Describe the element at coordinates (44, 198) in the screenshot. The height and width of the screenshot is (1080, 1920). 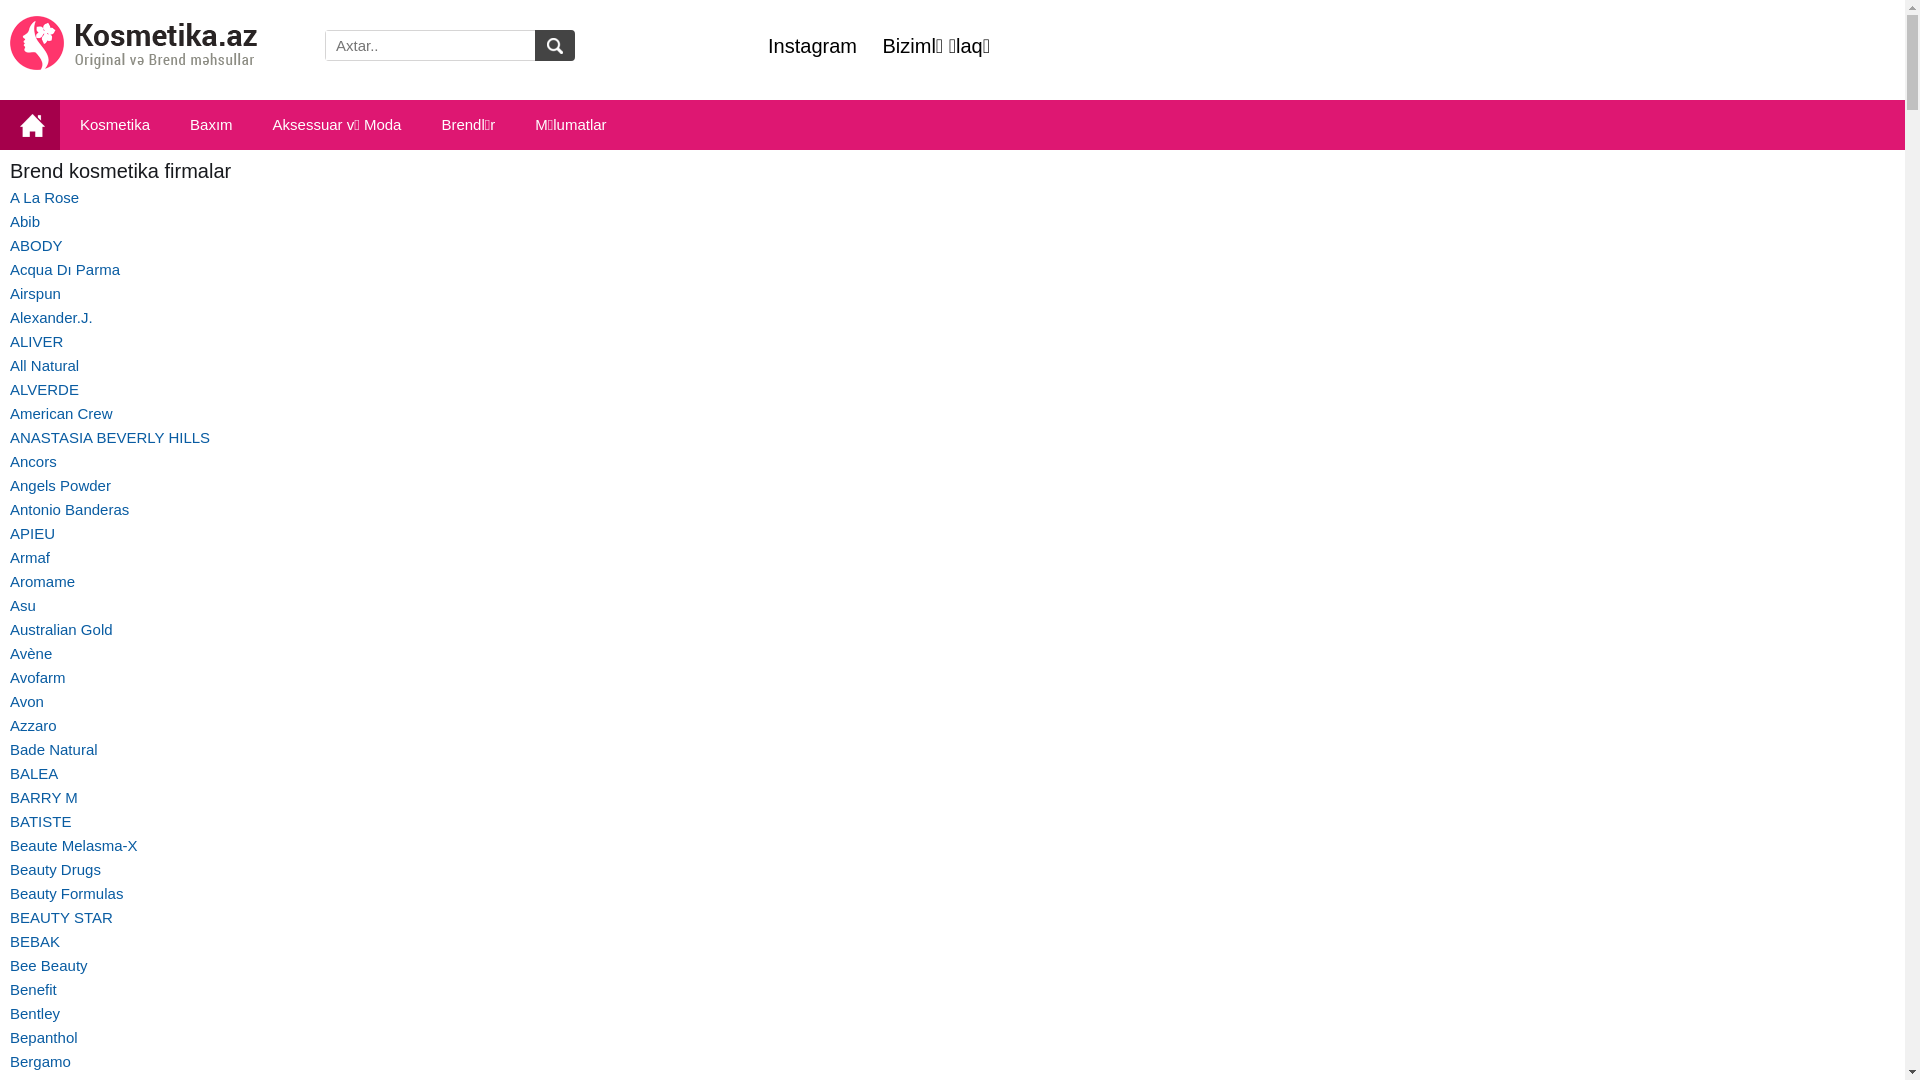
I see `A La Rose` at that location.